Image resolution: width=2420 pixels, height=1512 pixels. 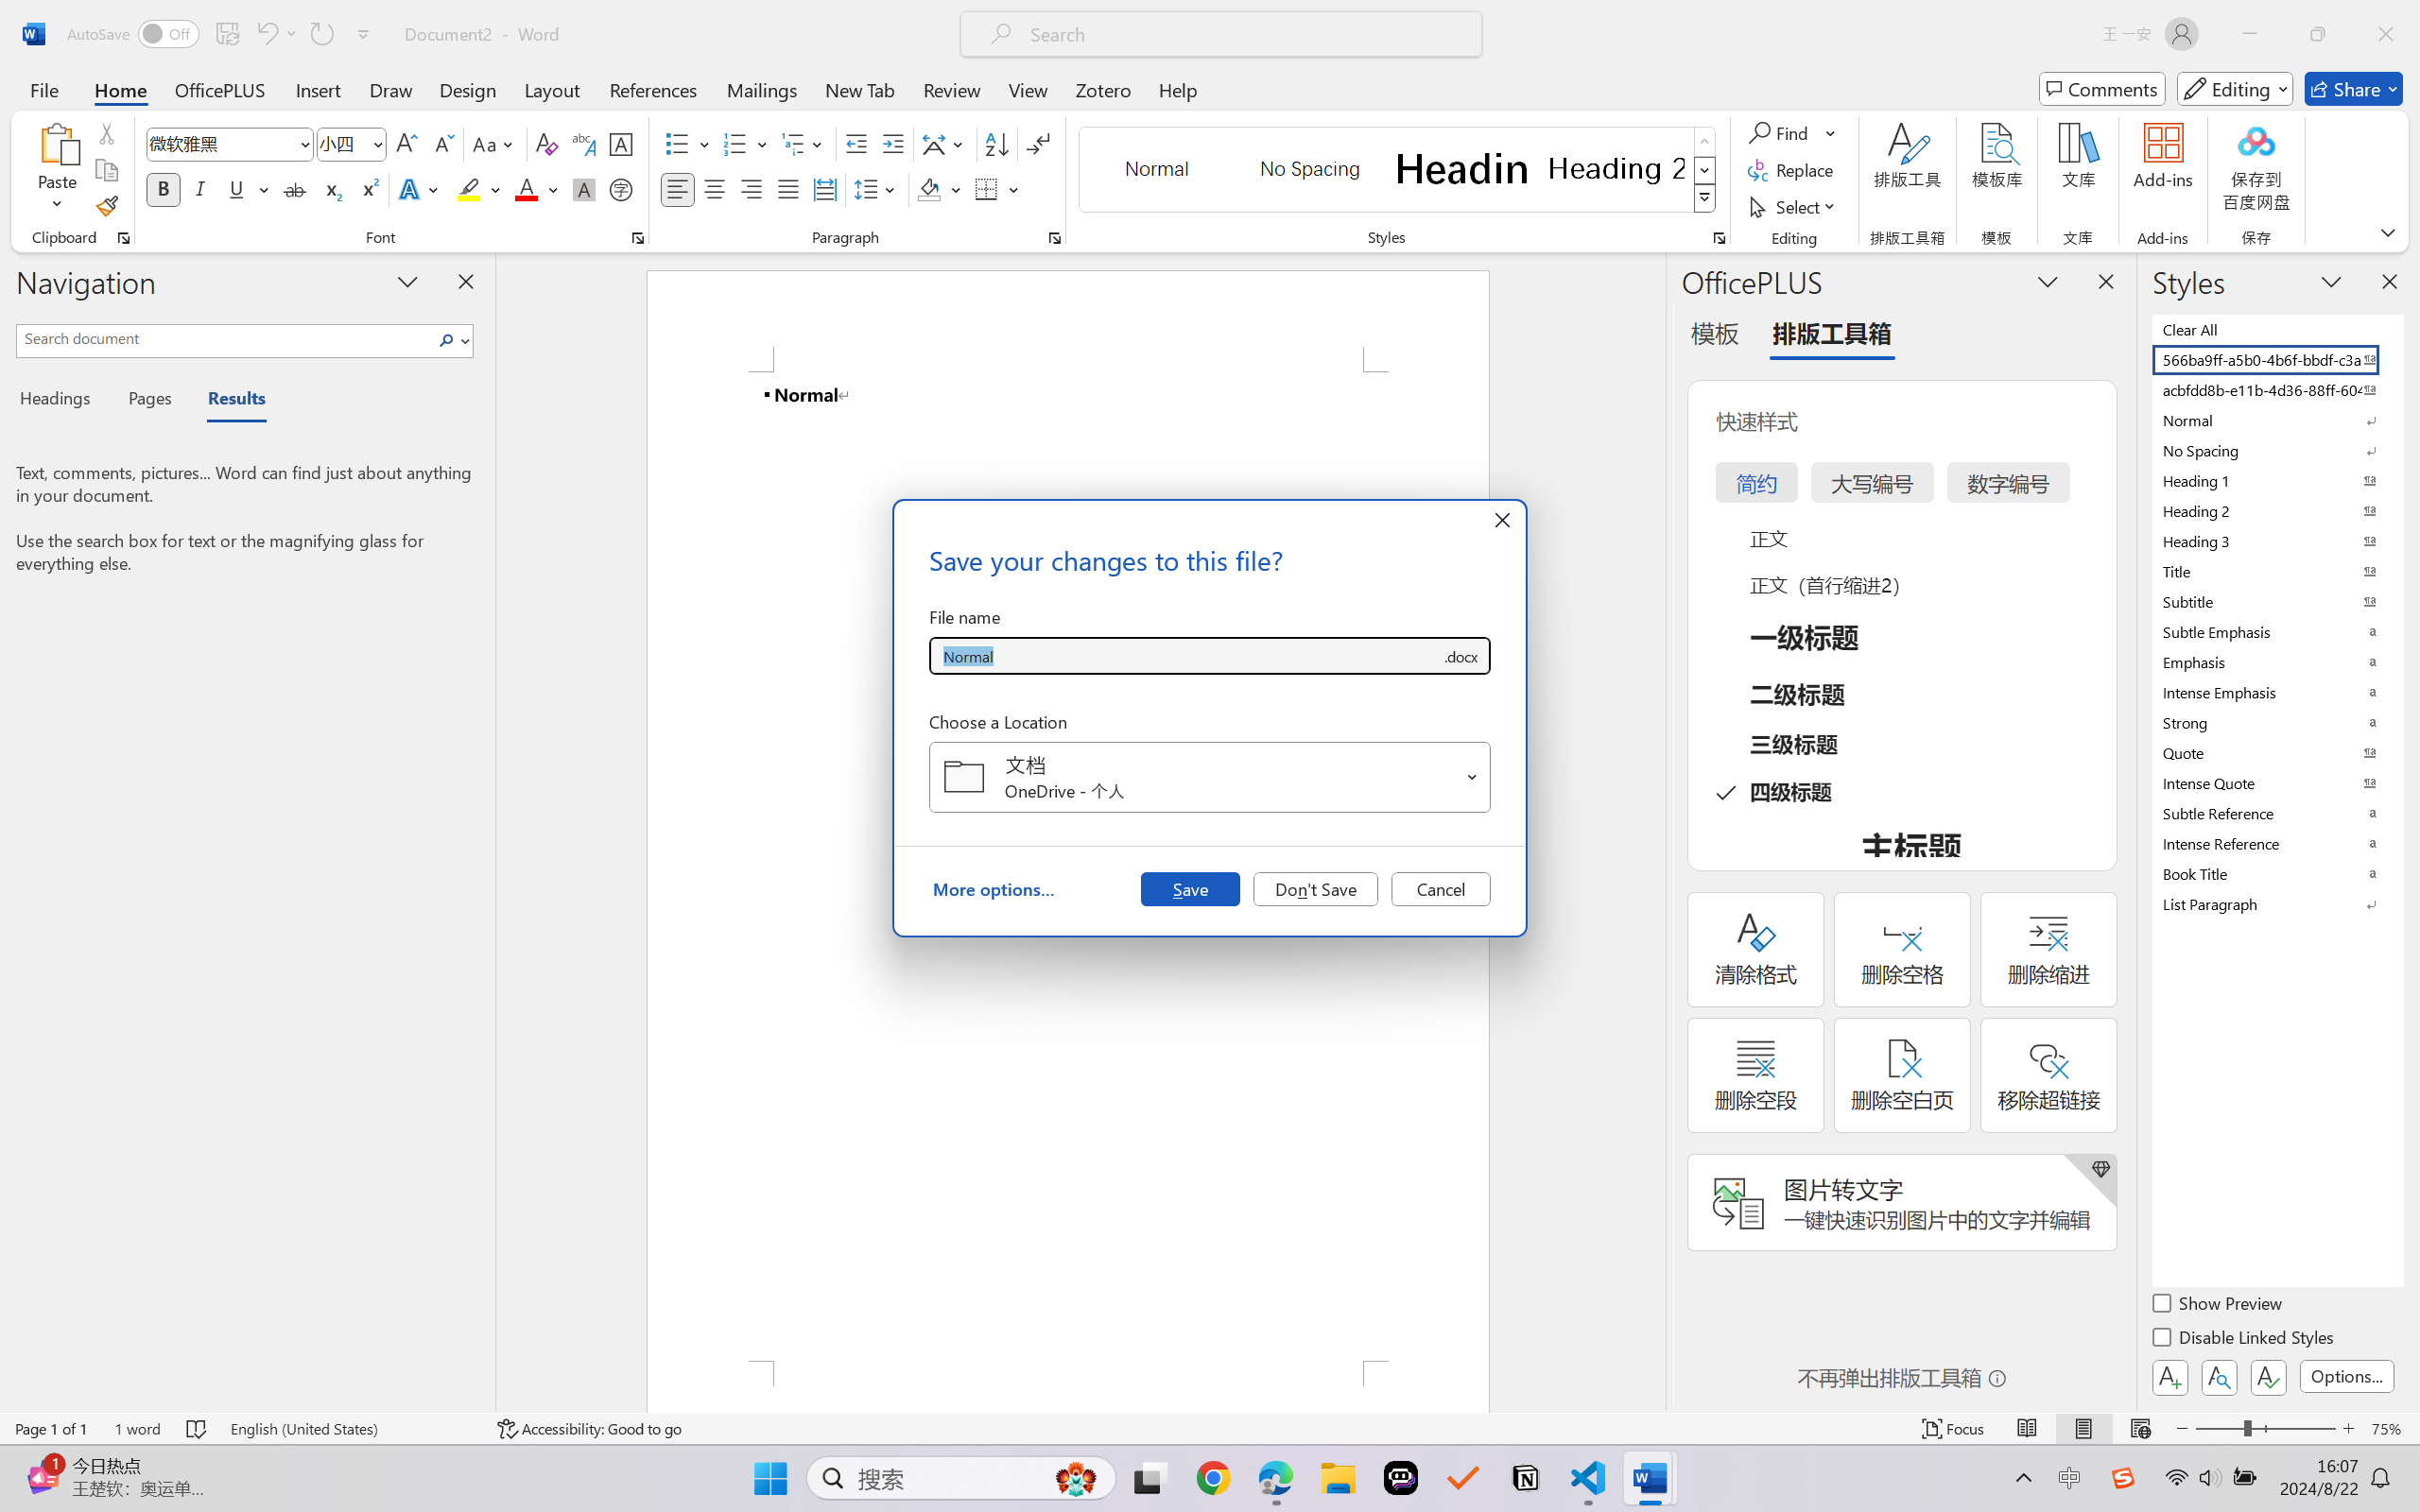 I want to click on Font, so click(x=221, y=144).